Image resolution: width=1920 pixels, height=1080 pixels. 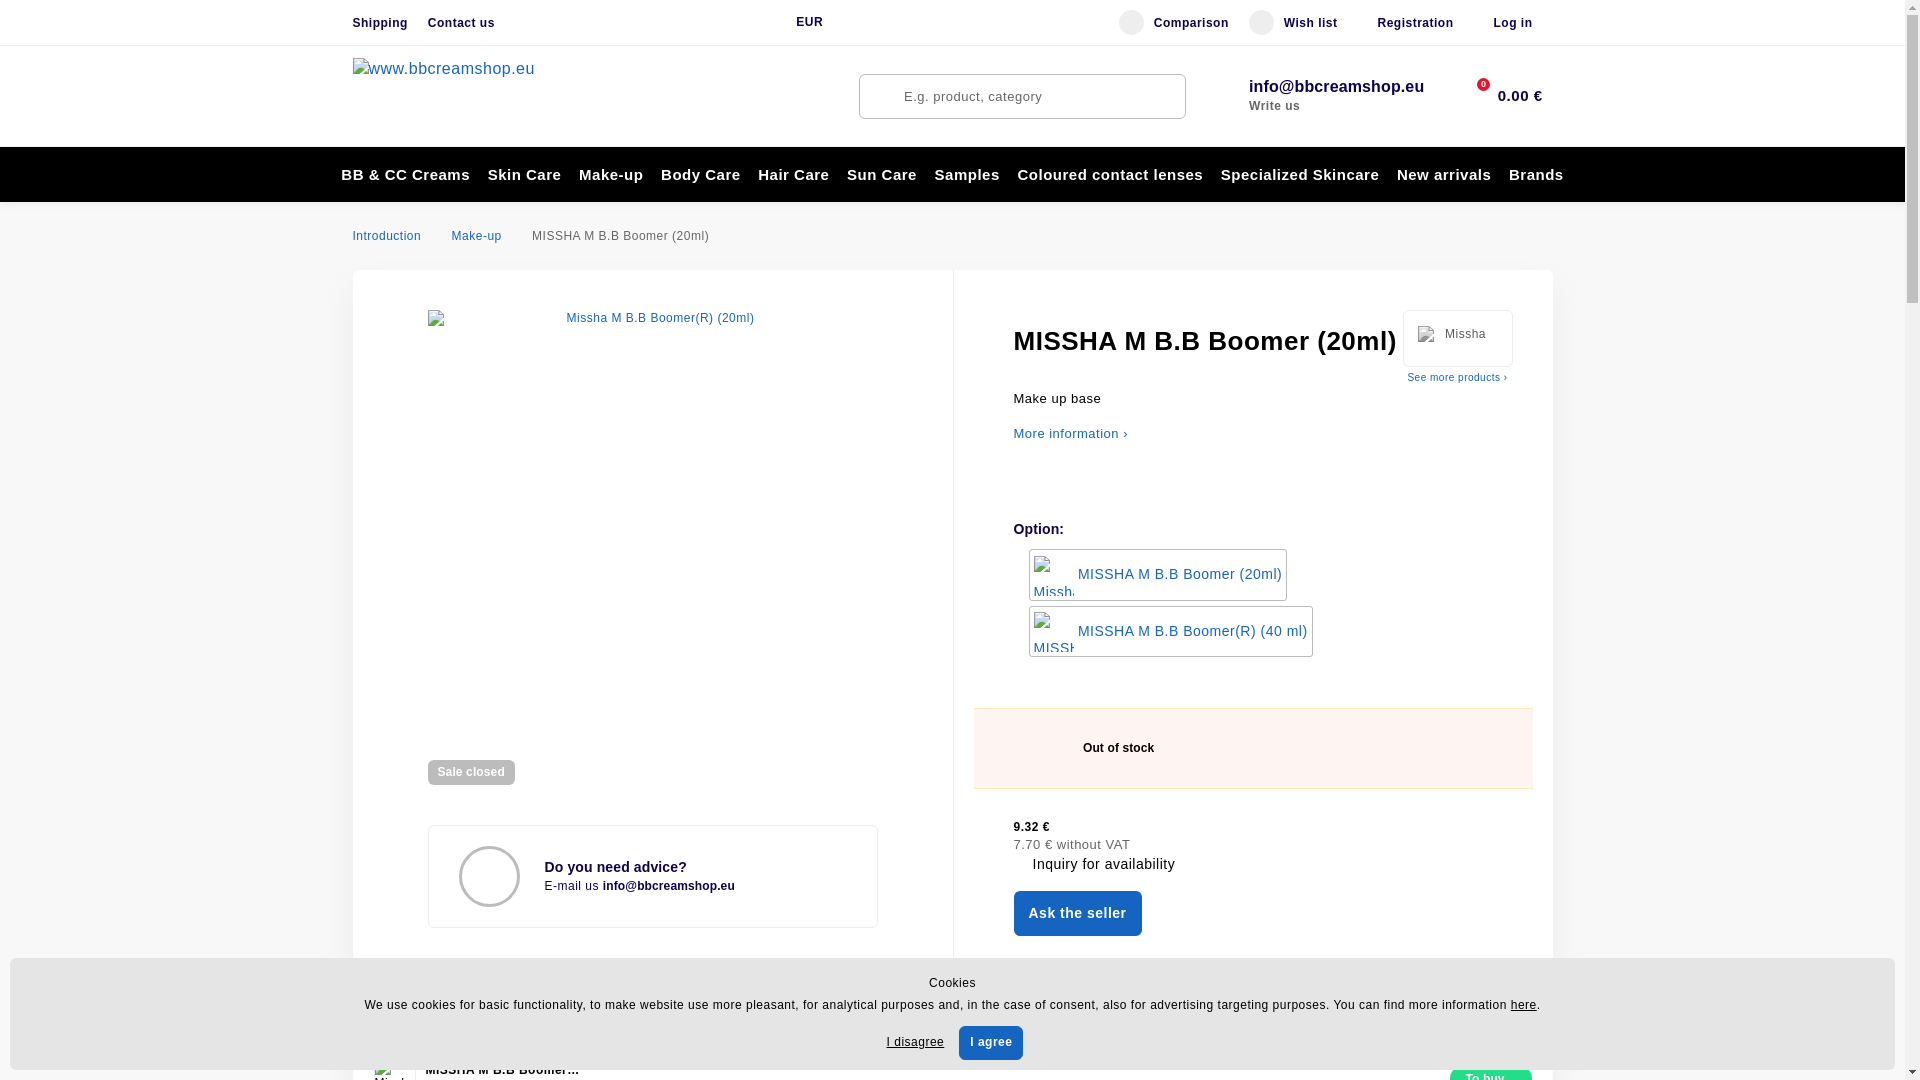 I want to click on Registration, so click(x=1414, y=22).